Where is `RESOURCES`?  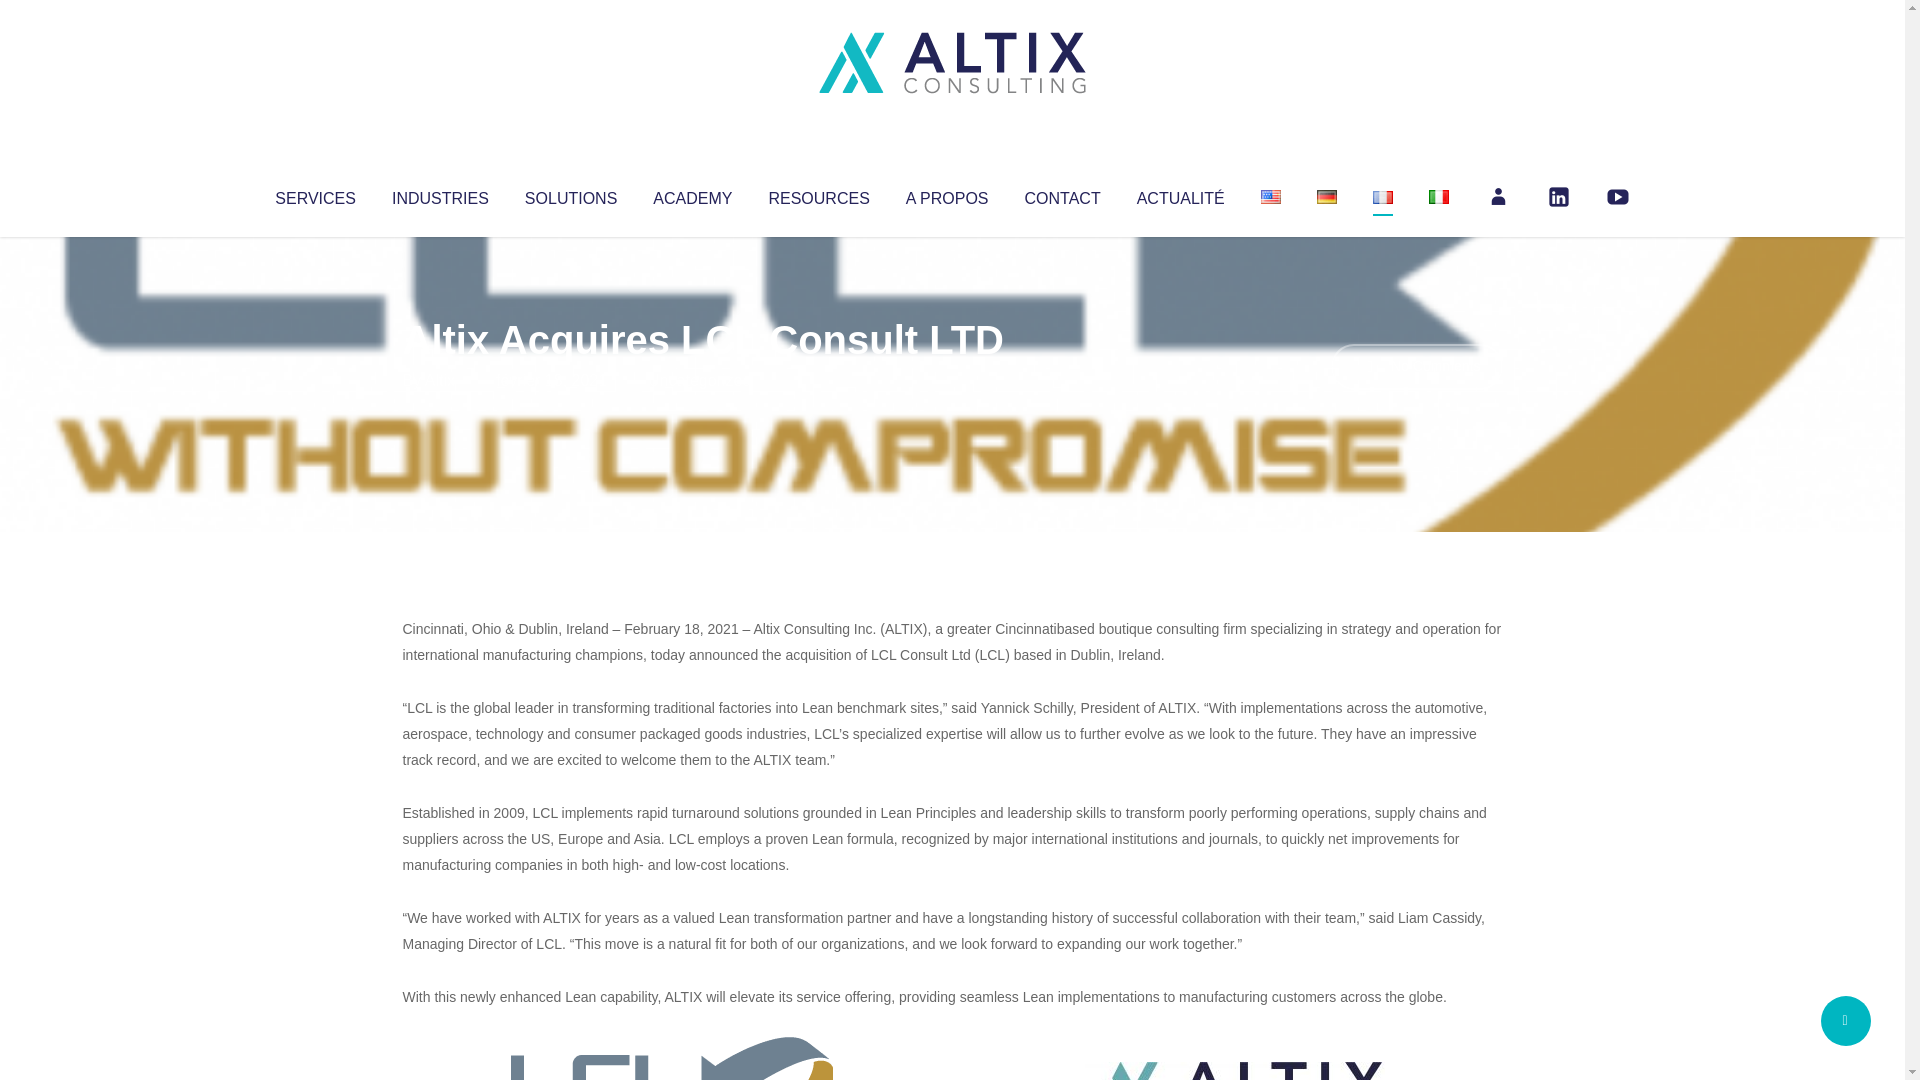
RESOURCES is located at coordinates (818, 194).